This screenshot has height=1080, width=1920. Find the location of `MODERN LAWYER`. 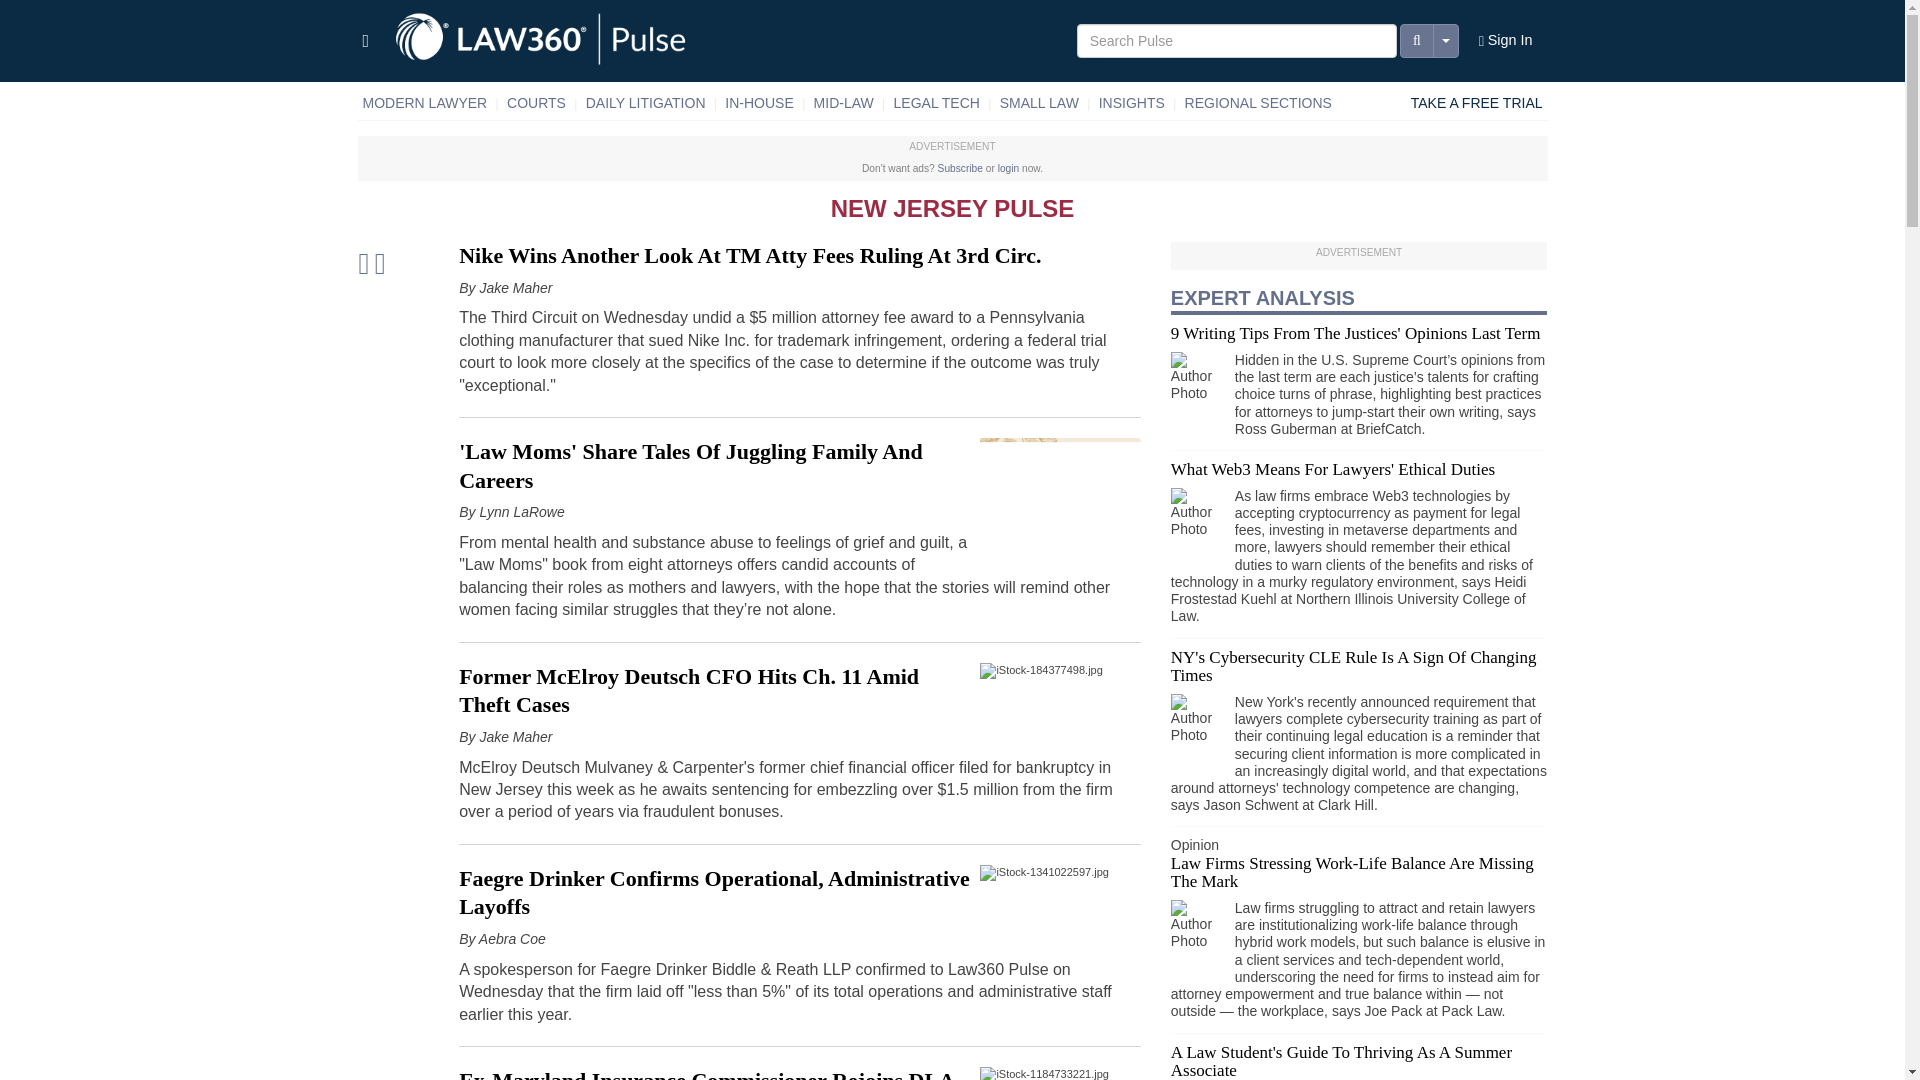

MODERN LAWYER is located at coordinates (425, 103).